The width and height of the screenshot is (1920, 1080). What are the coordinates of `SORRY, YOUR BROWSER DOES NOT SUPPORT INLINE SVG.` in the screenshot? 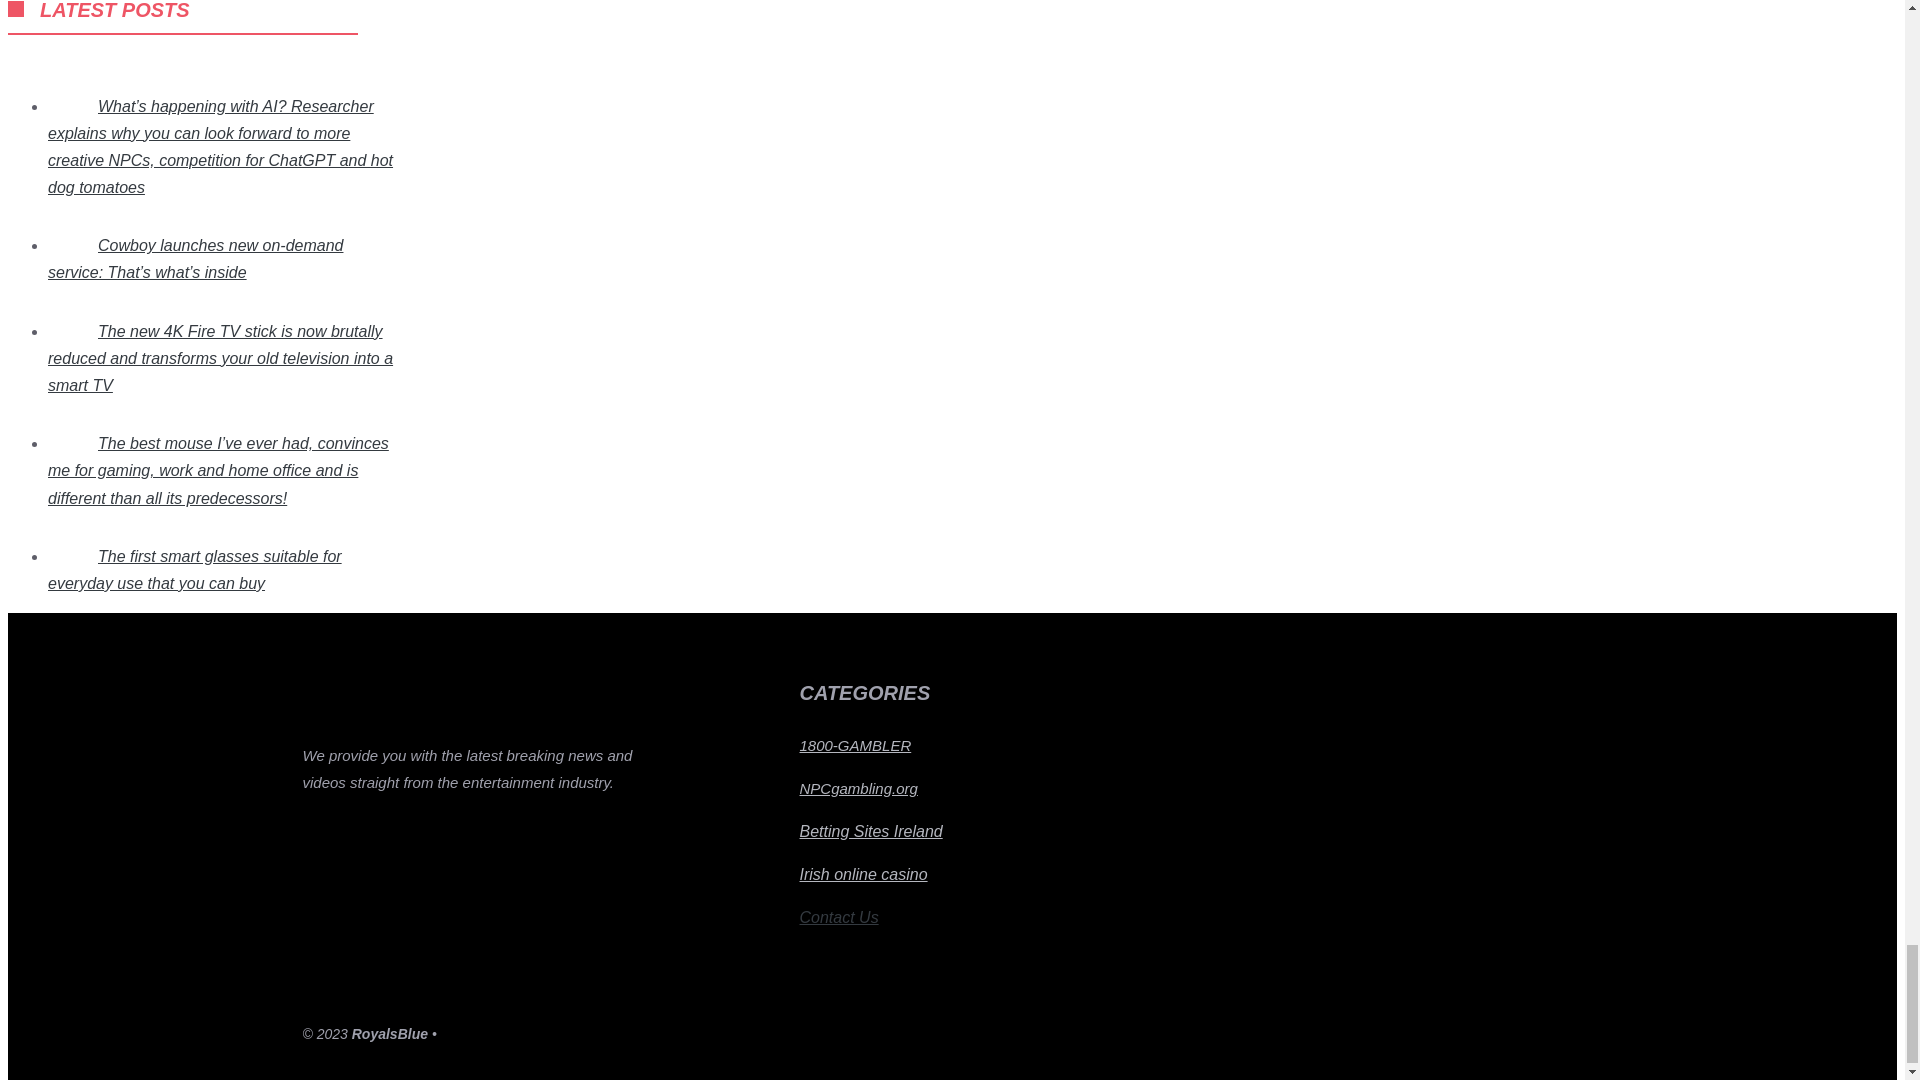 It's located at (15, 9).